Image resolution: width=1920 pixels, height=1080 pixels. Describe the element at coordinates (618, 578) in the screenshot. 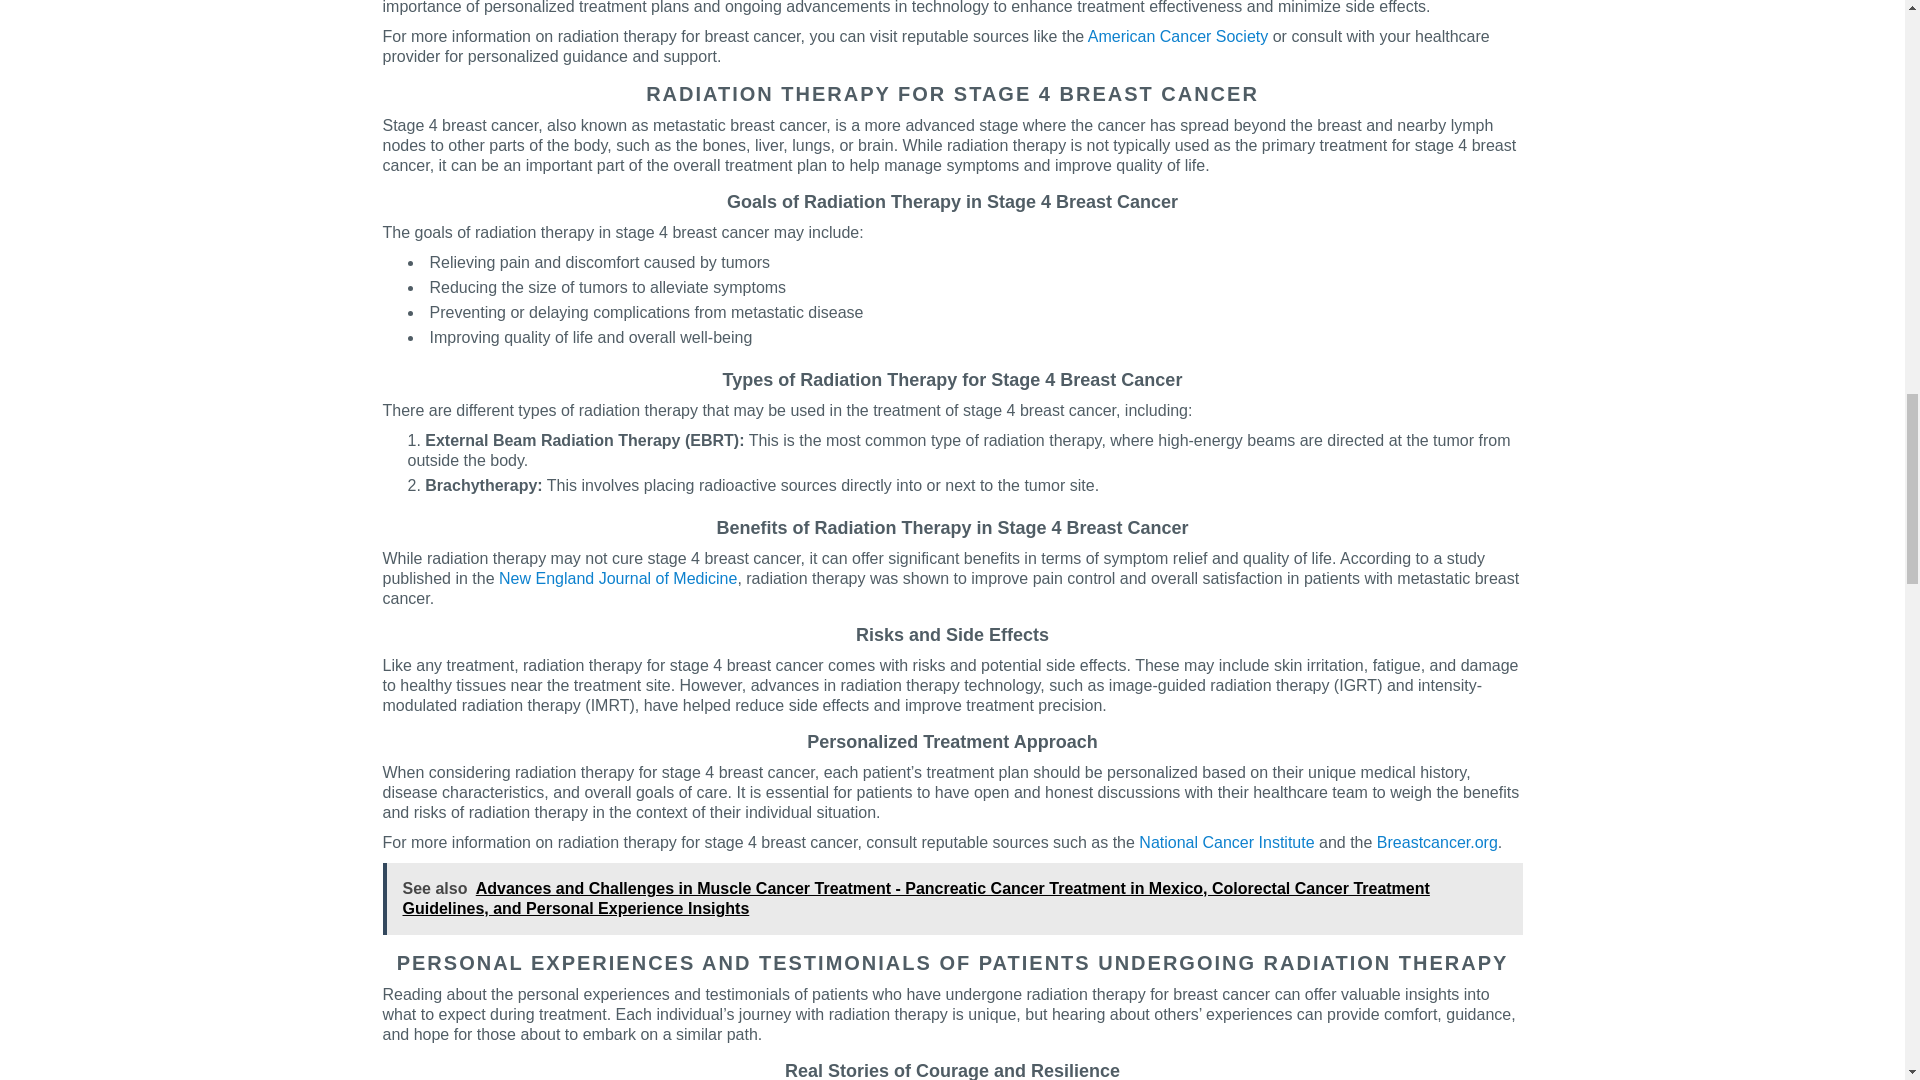

I see `New England Journal of Medicine` at that location.